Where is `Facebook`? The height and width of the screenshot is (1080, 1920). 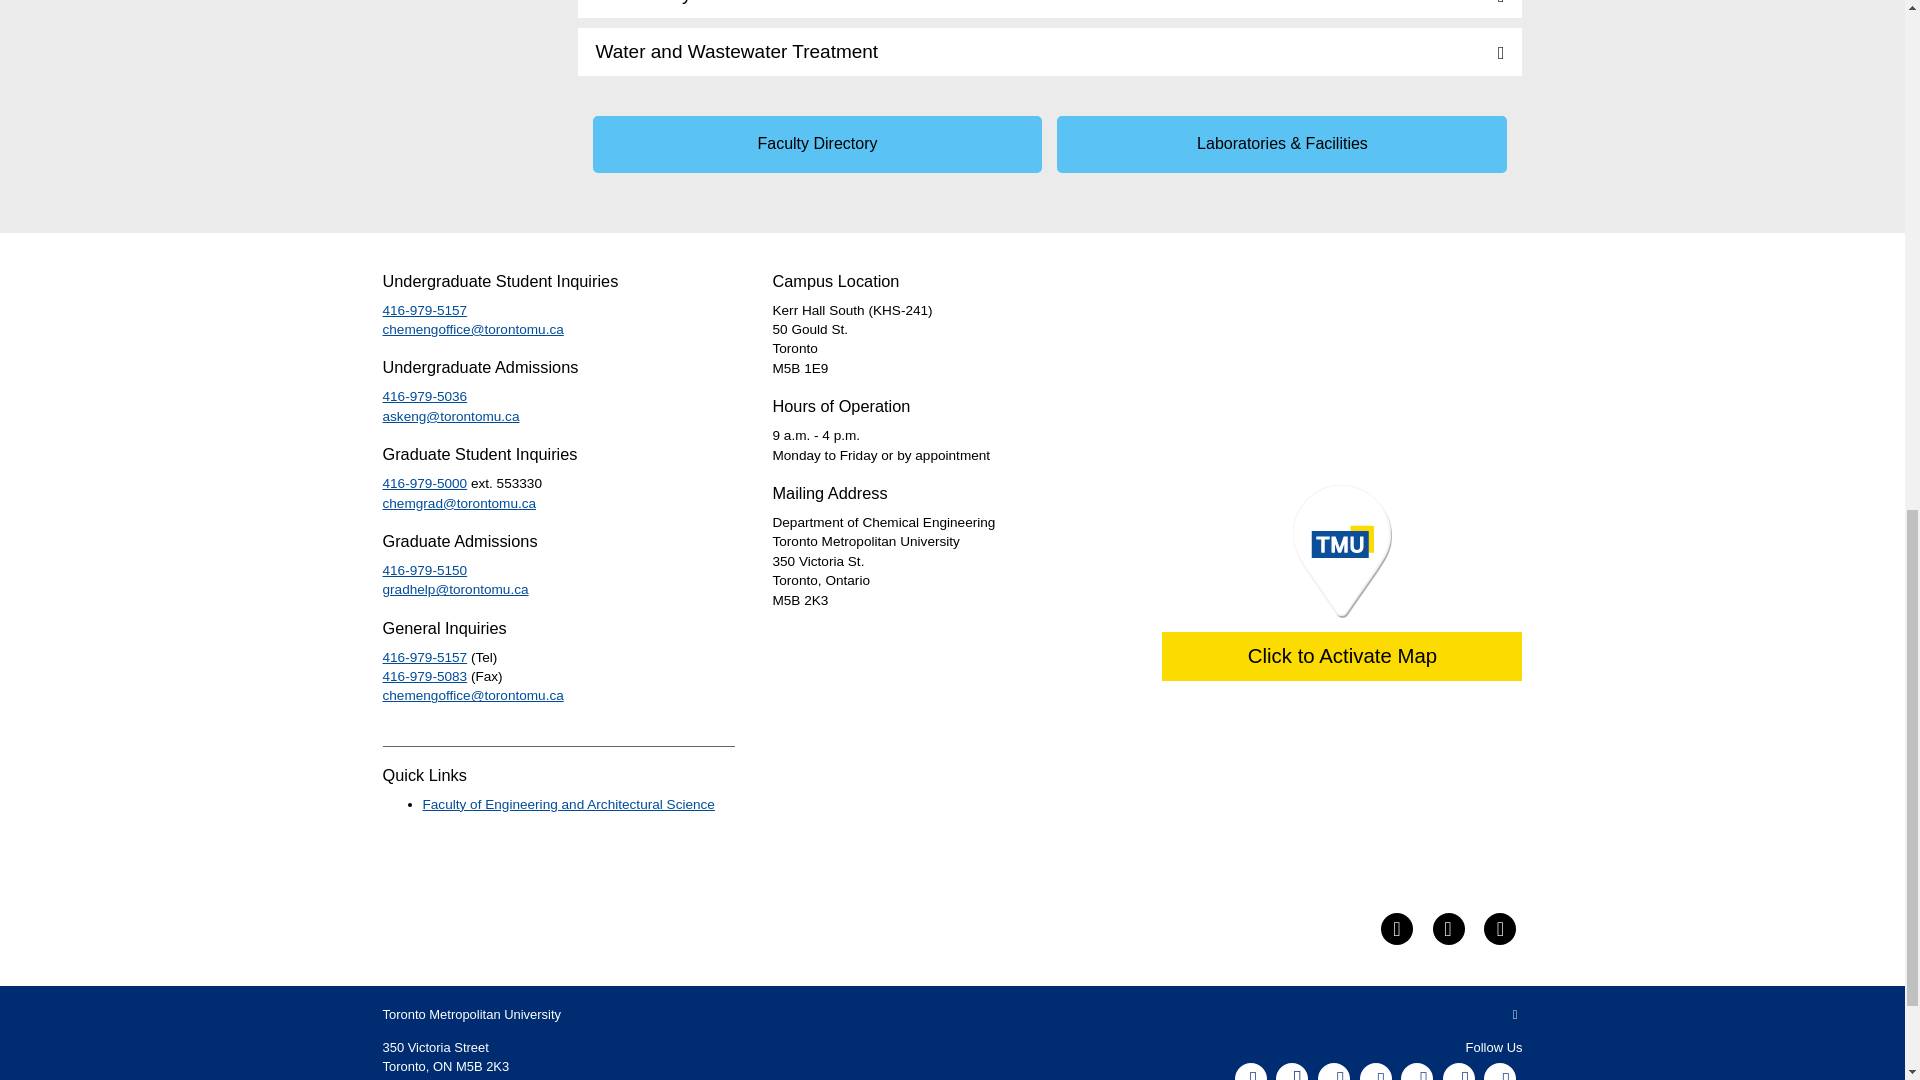 Facebook is located at coordinates (1250, 1071).